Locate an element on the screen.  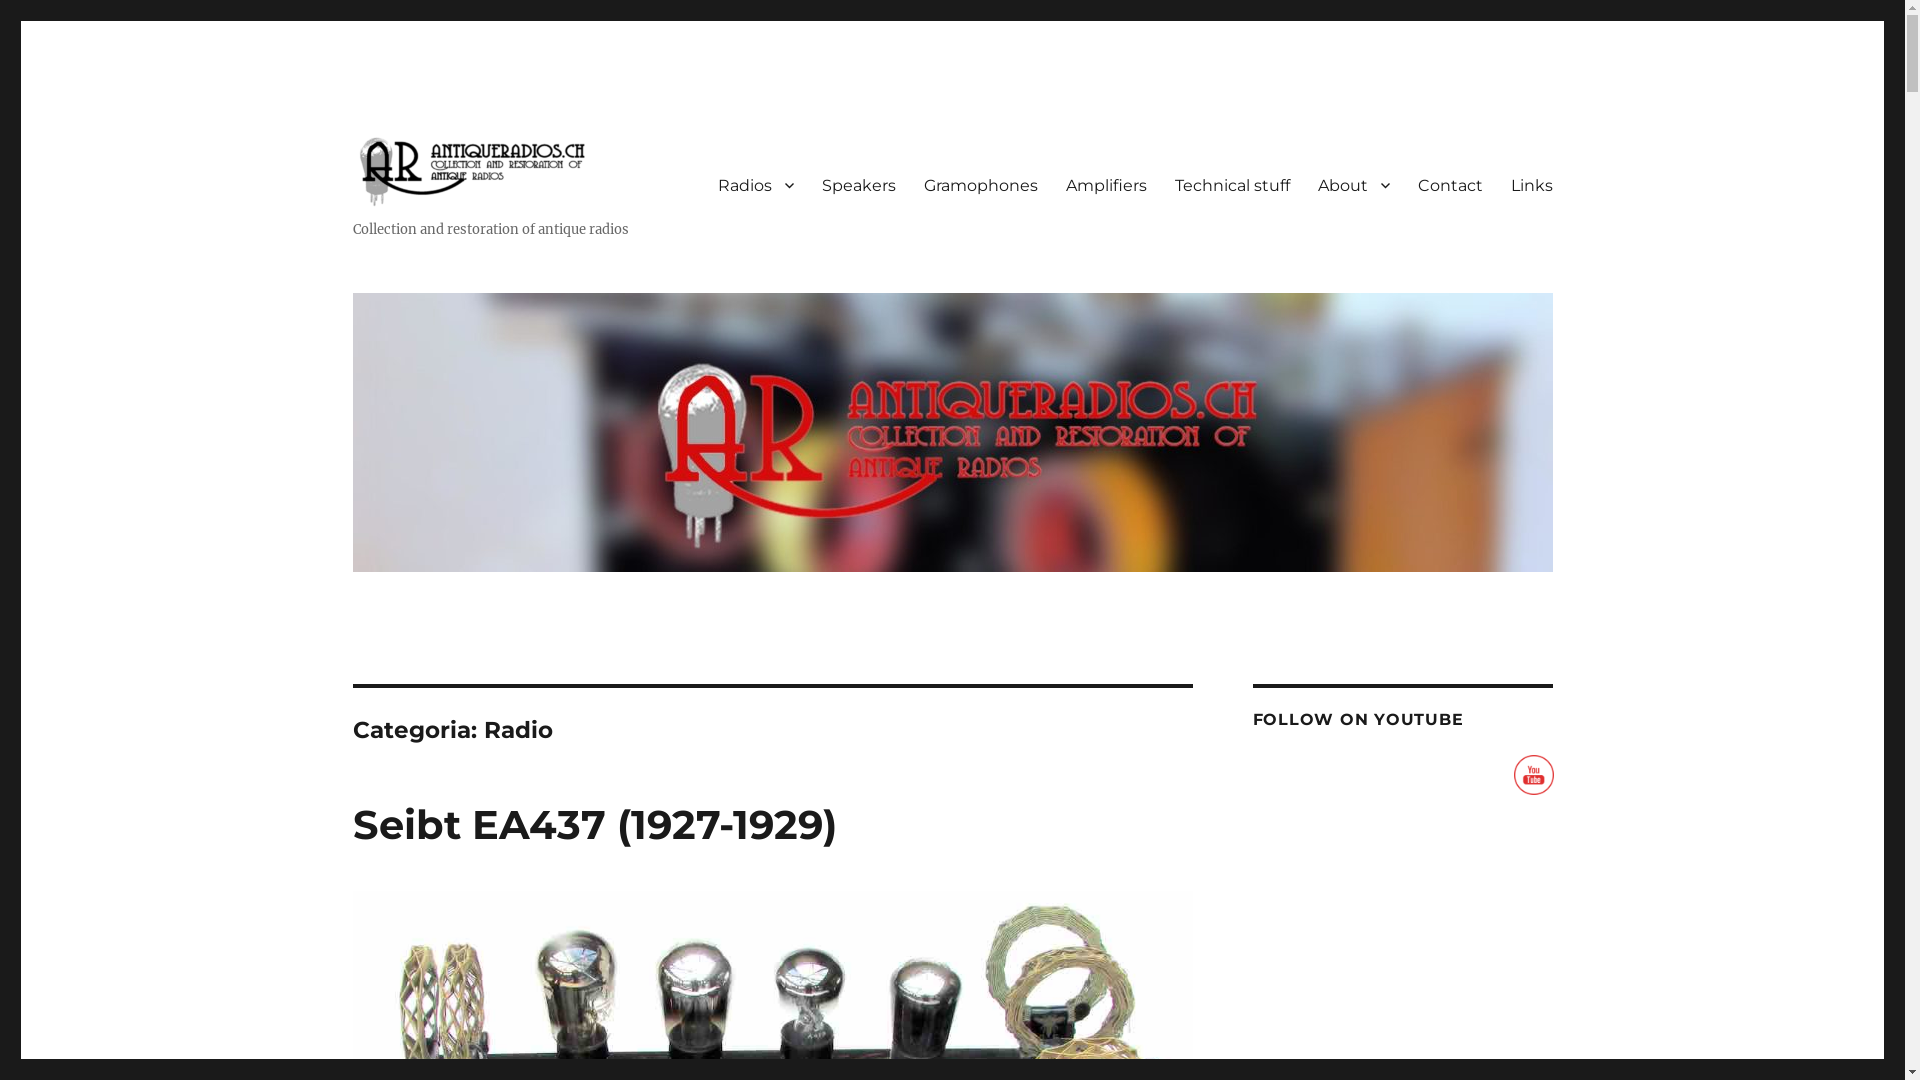
Technical stuff is located at coordinates (1232, 185).